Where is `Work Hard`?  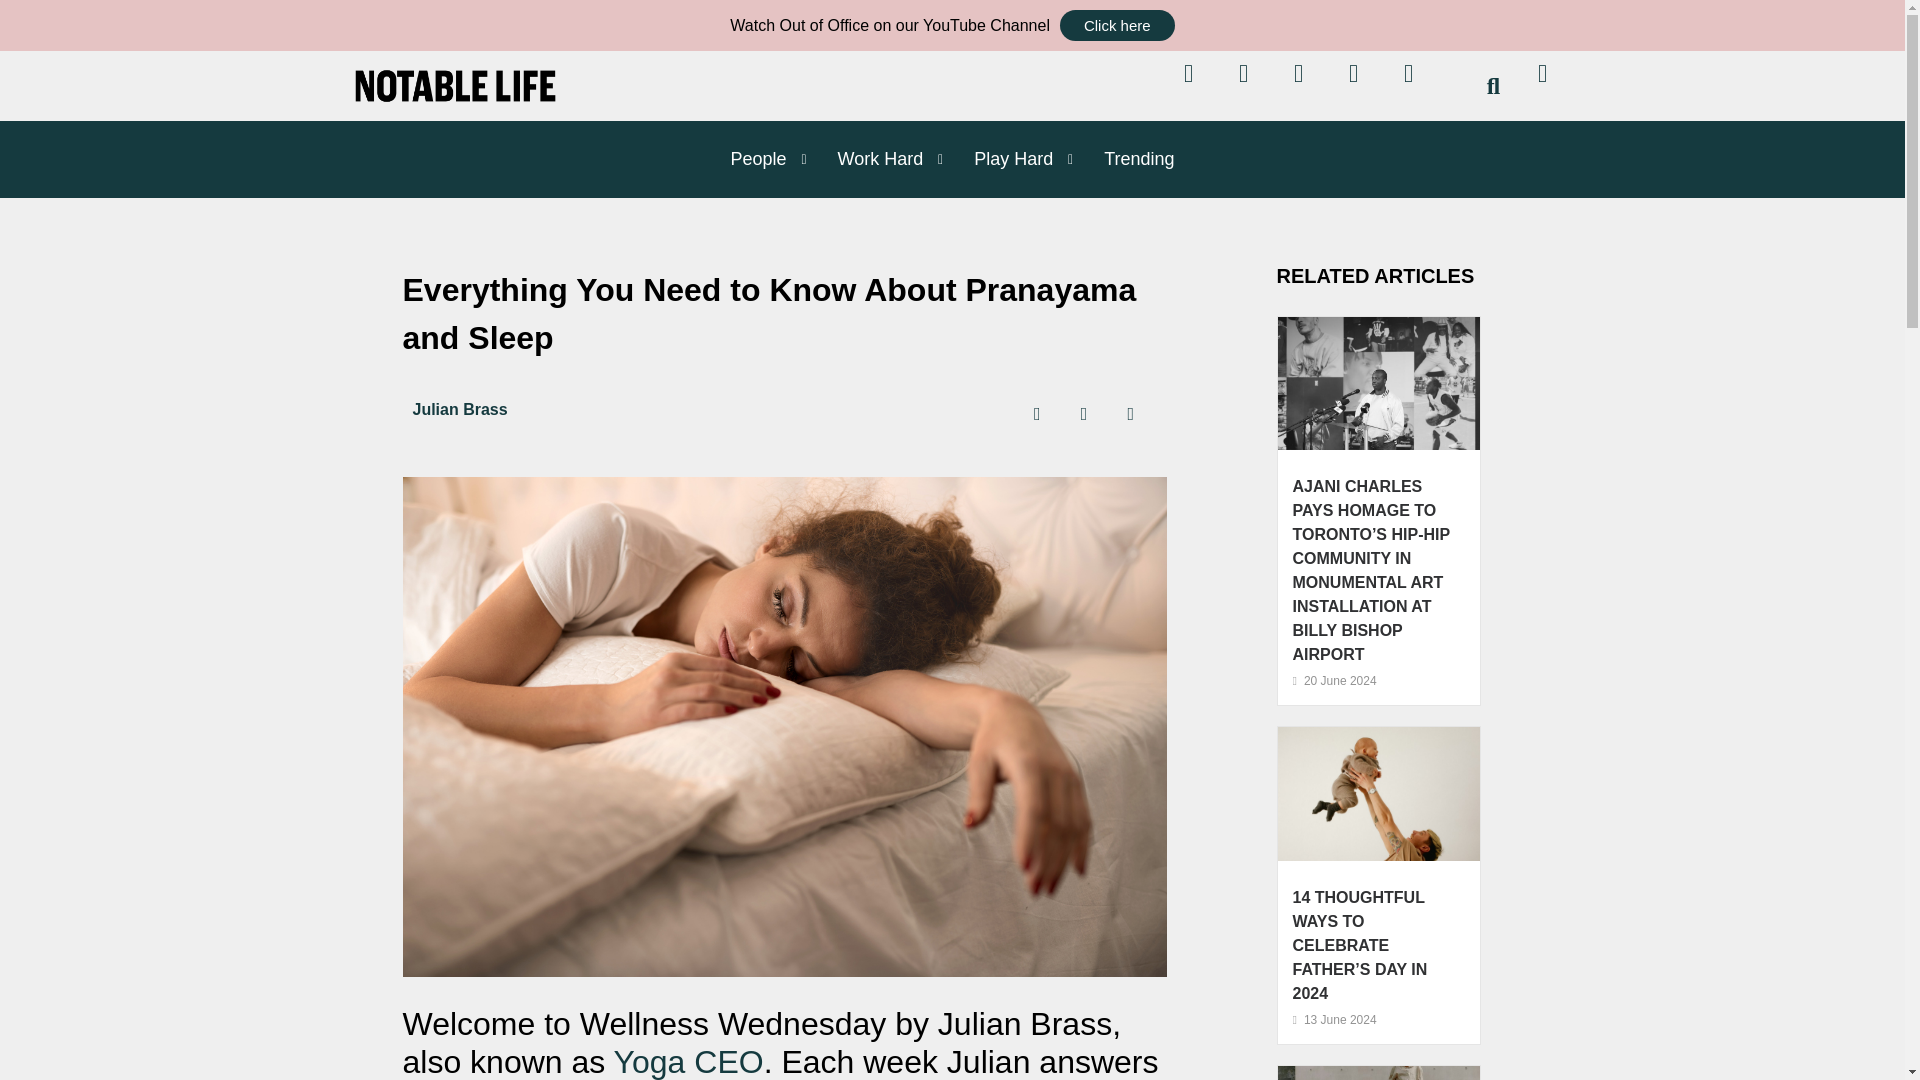
Work Hard is located at coordinates (872, 158).